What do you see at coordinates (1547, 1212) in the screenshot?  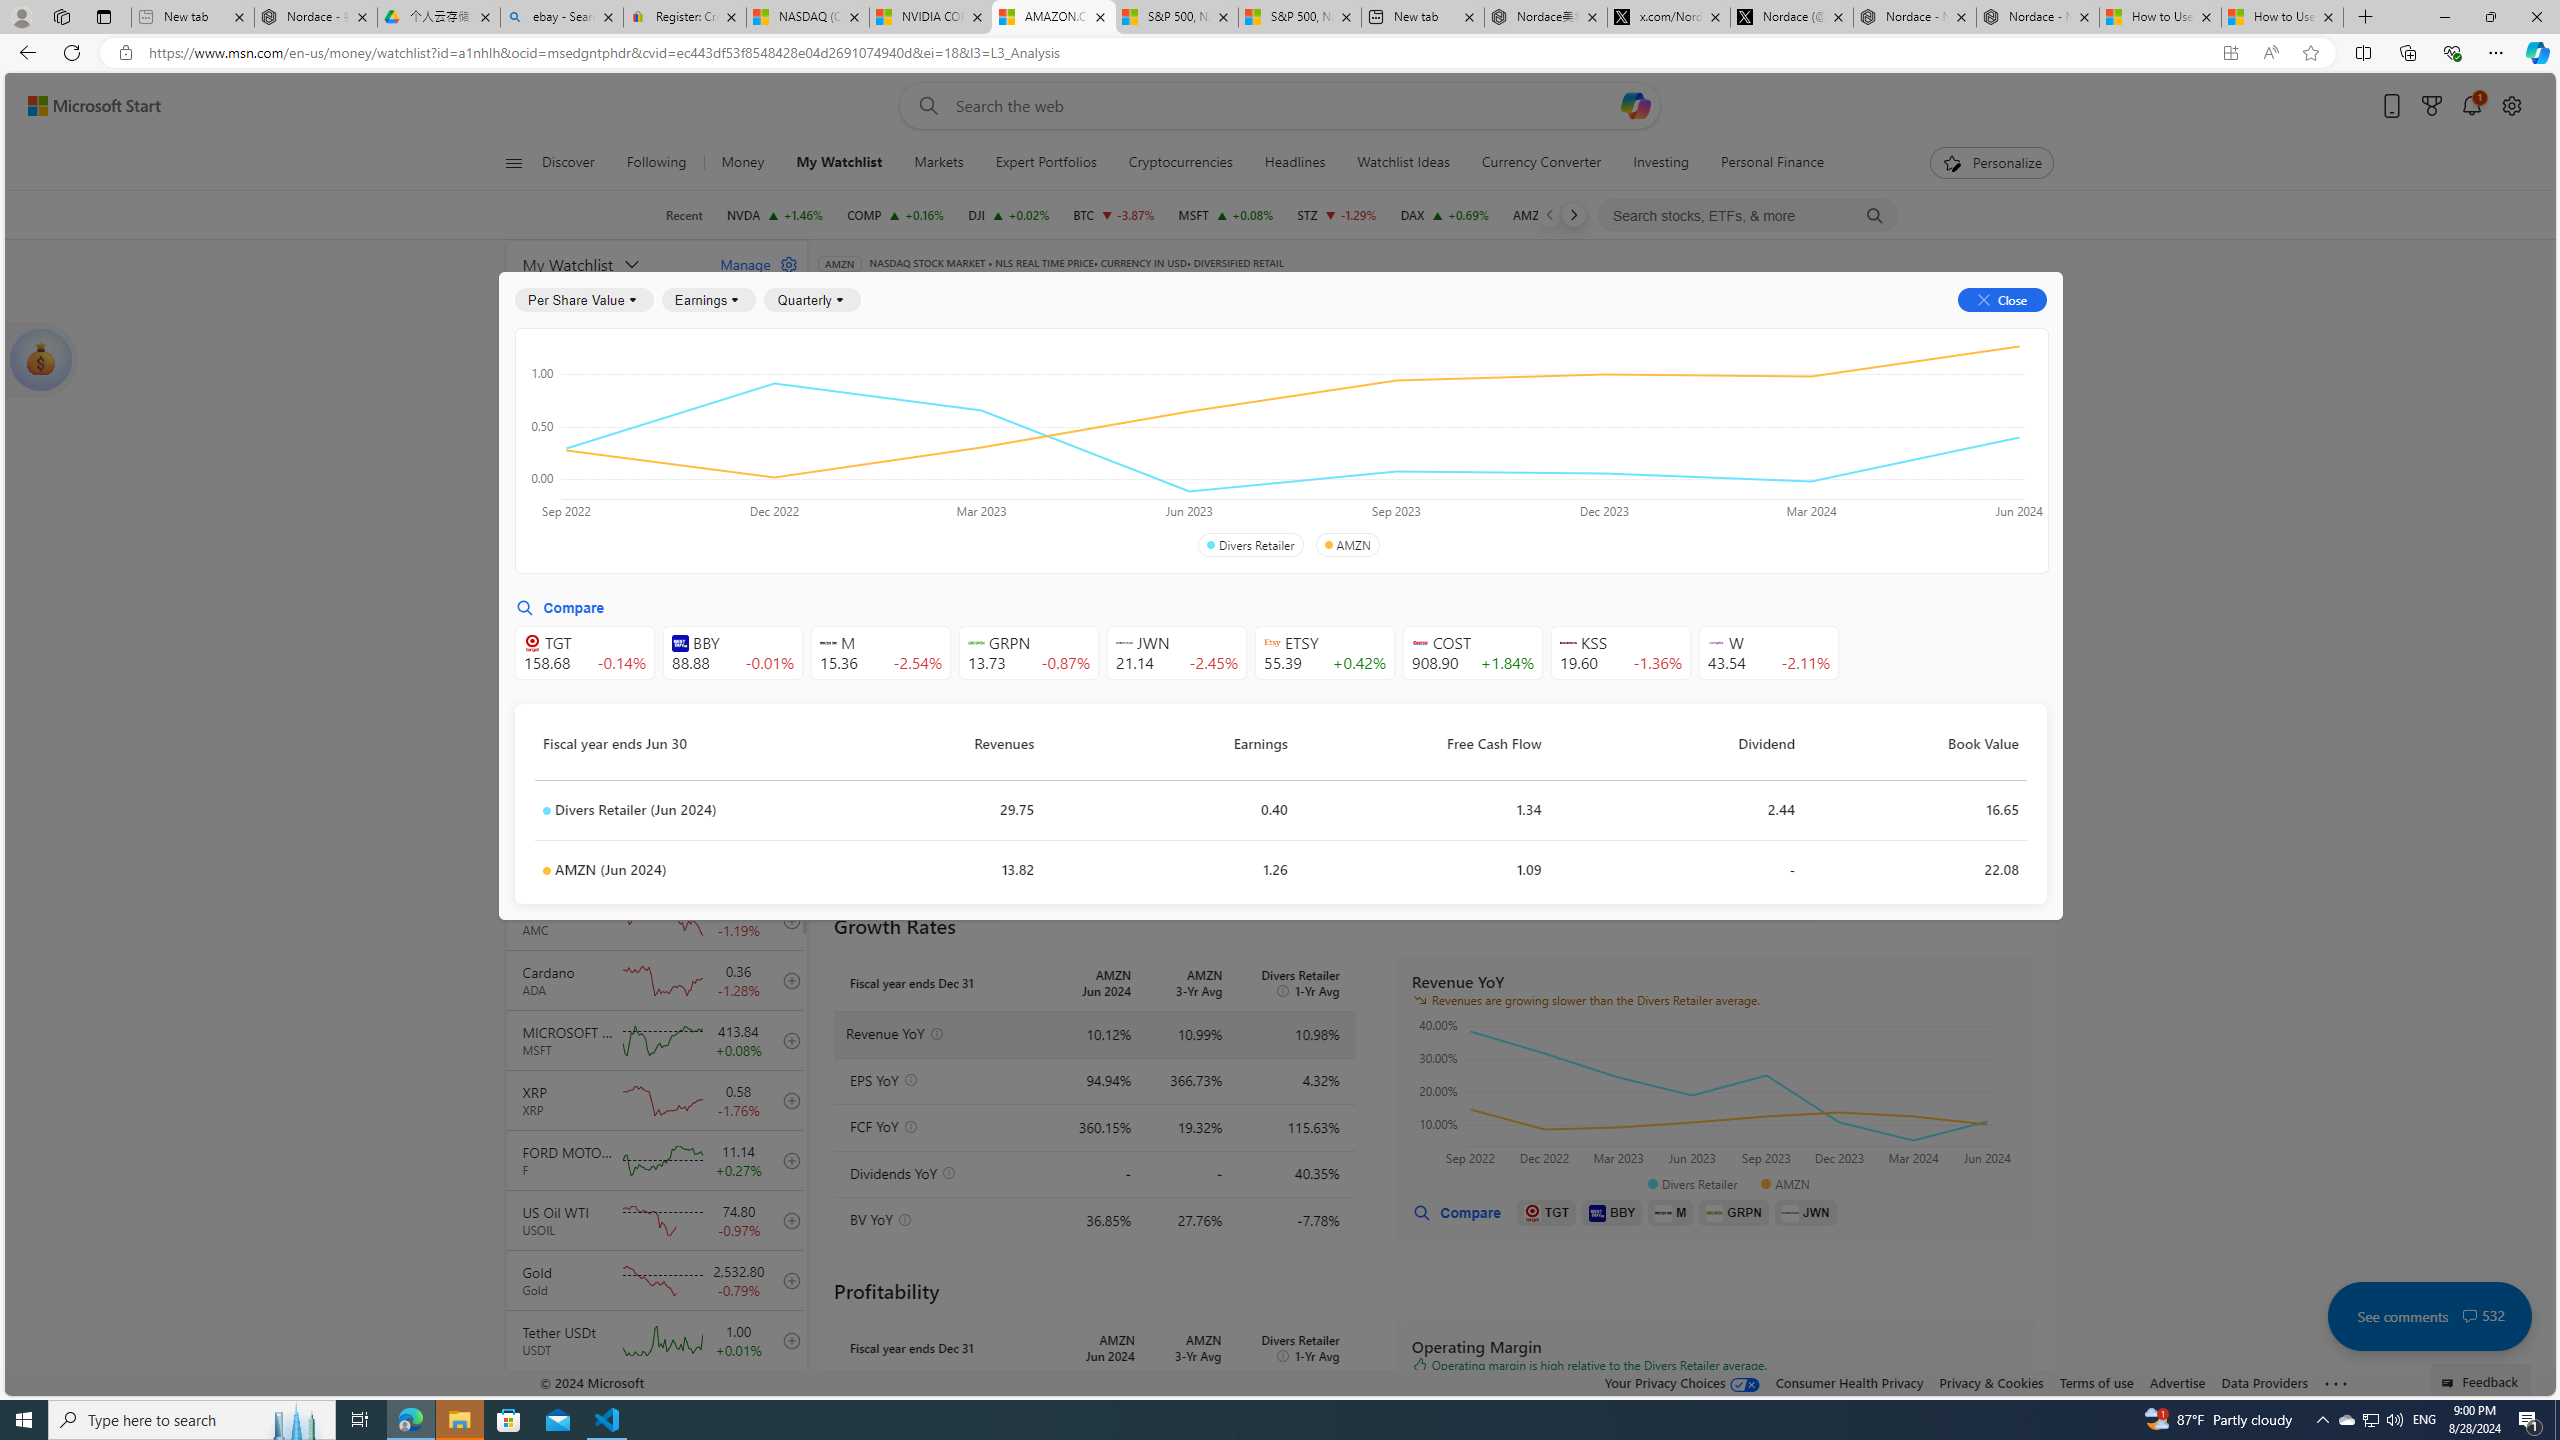 I see `TGT` at bounding box center [1547, 1212].